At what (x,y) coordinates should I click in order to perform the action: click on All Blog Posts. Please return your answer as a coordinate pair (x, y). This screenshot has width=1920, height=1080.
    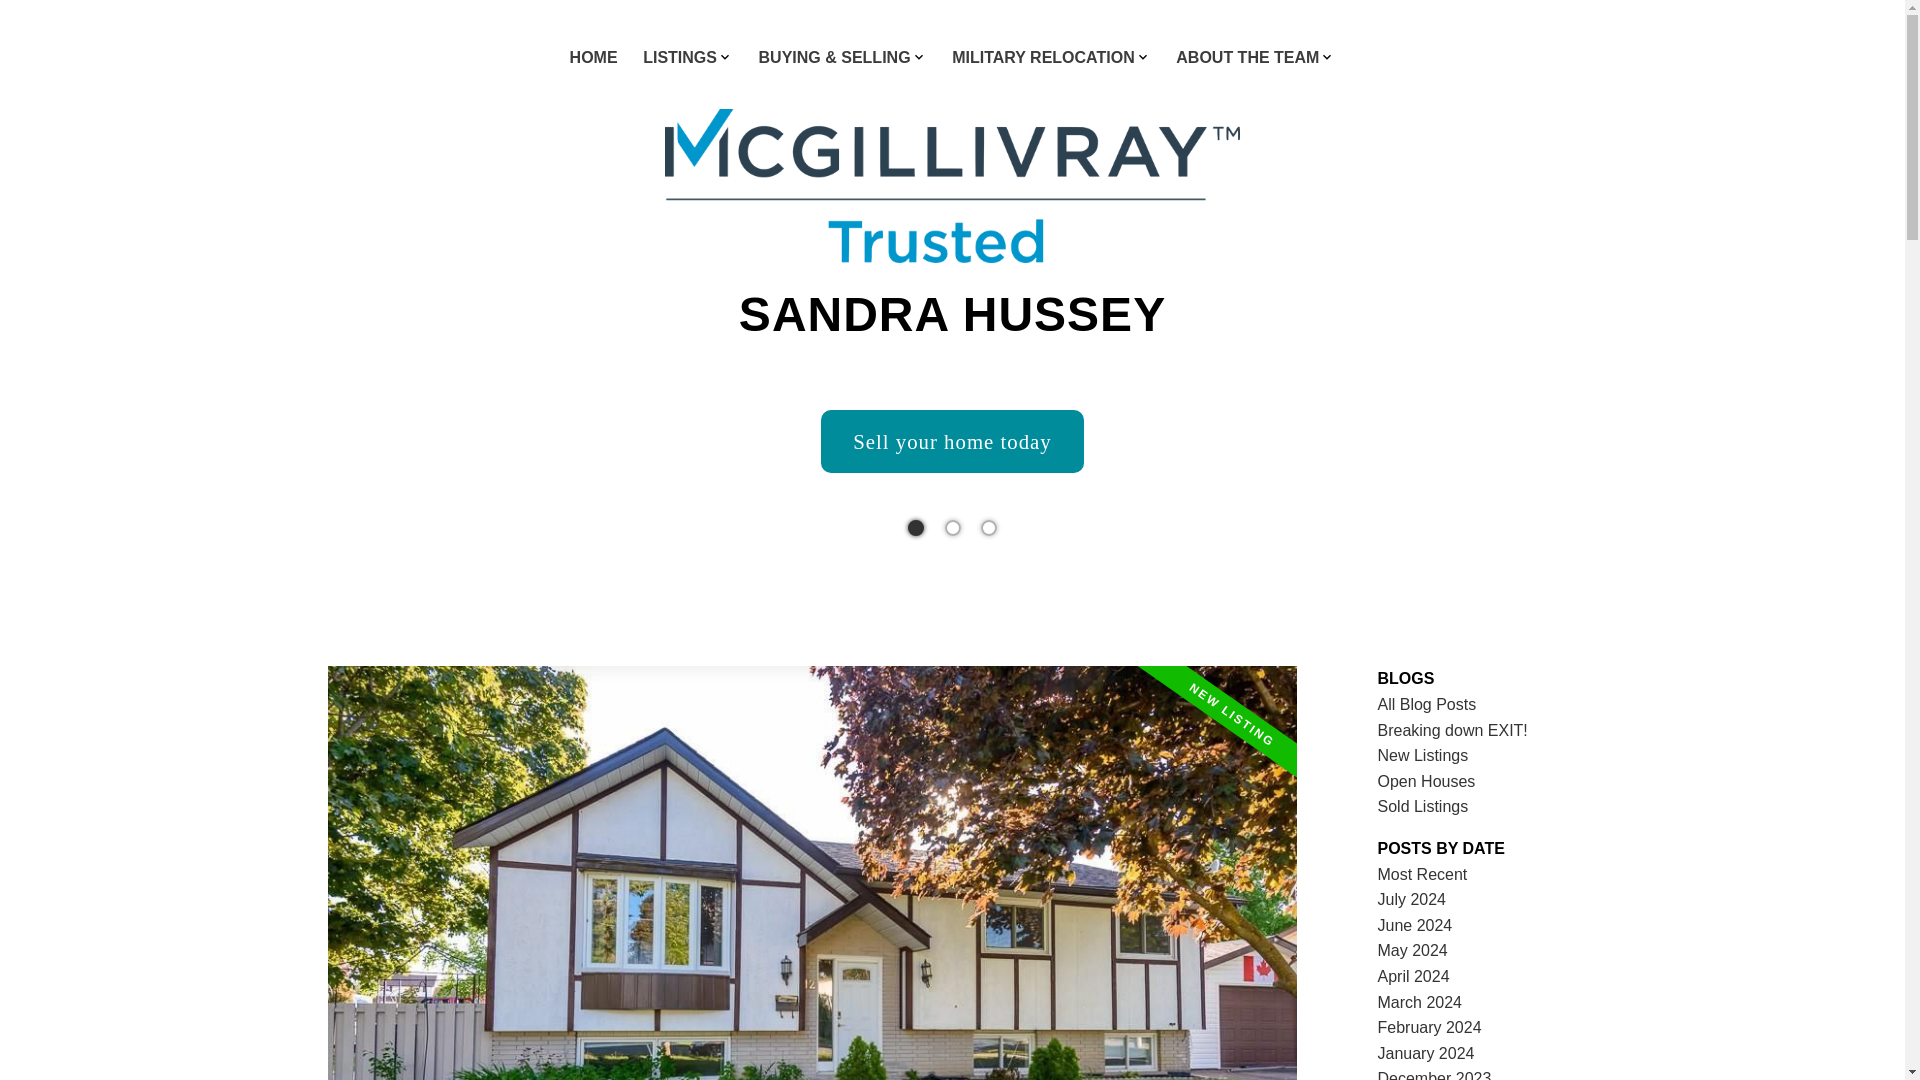
    Looking at the image, I should click on (1427, 704).